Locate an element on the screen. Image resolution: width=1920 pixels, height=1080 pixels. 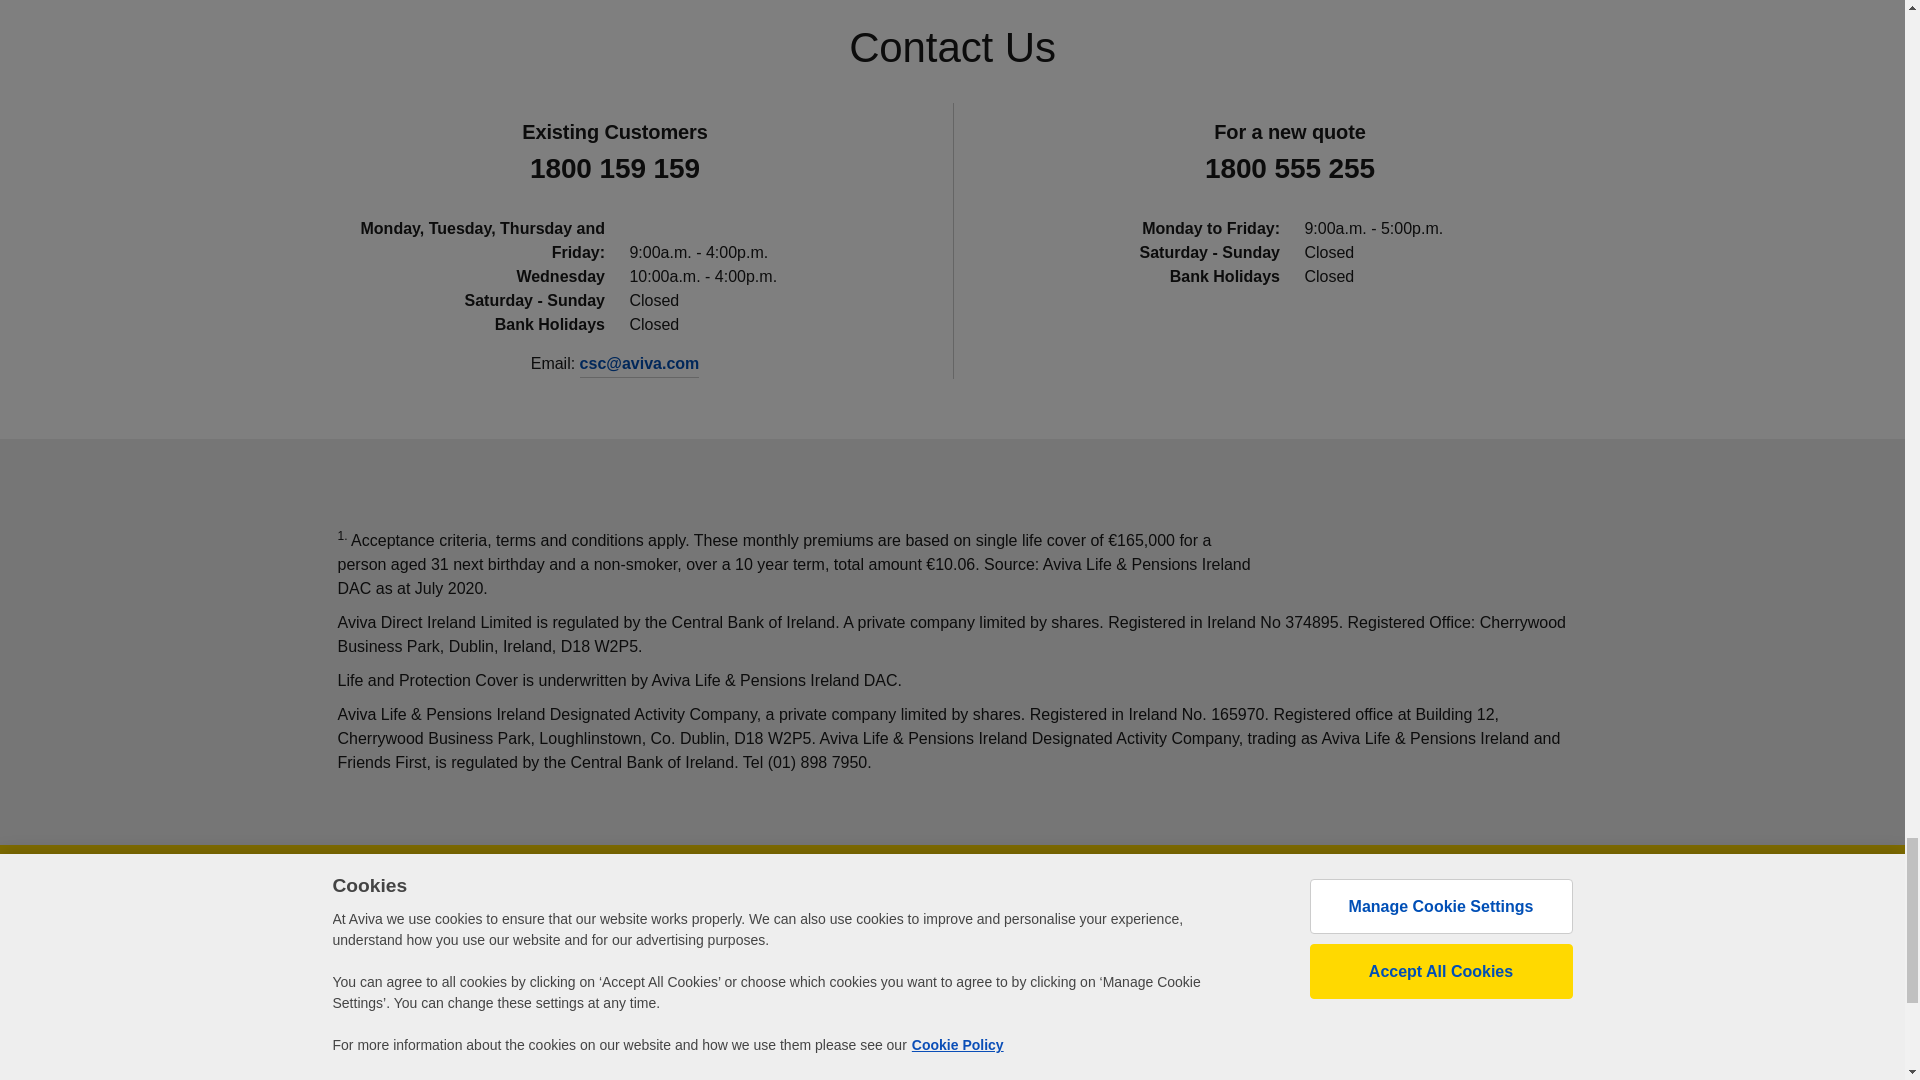
Aviva's Ireland Facebook page is located at coordinates (1333, 1004).